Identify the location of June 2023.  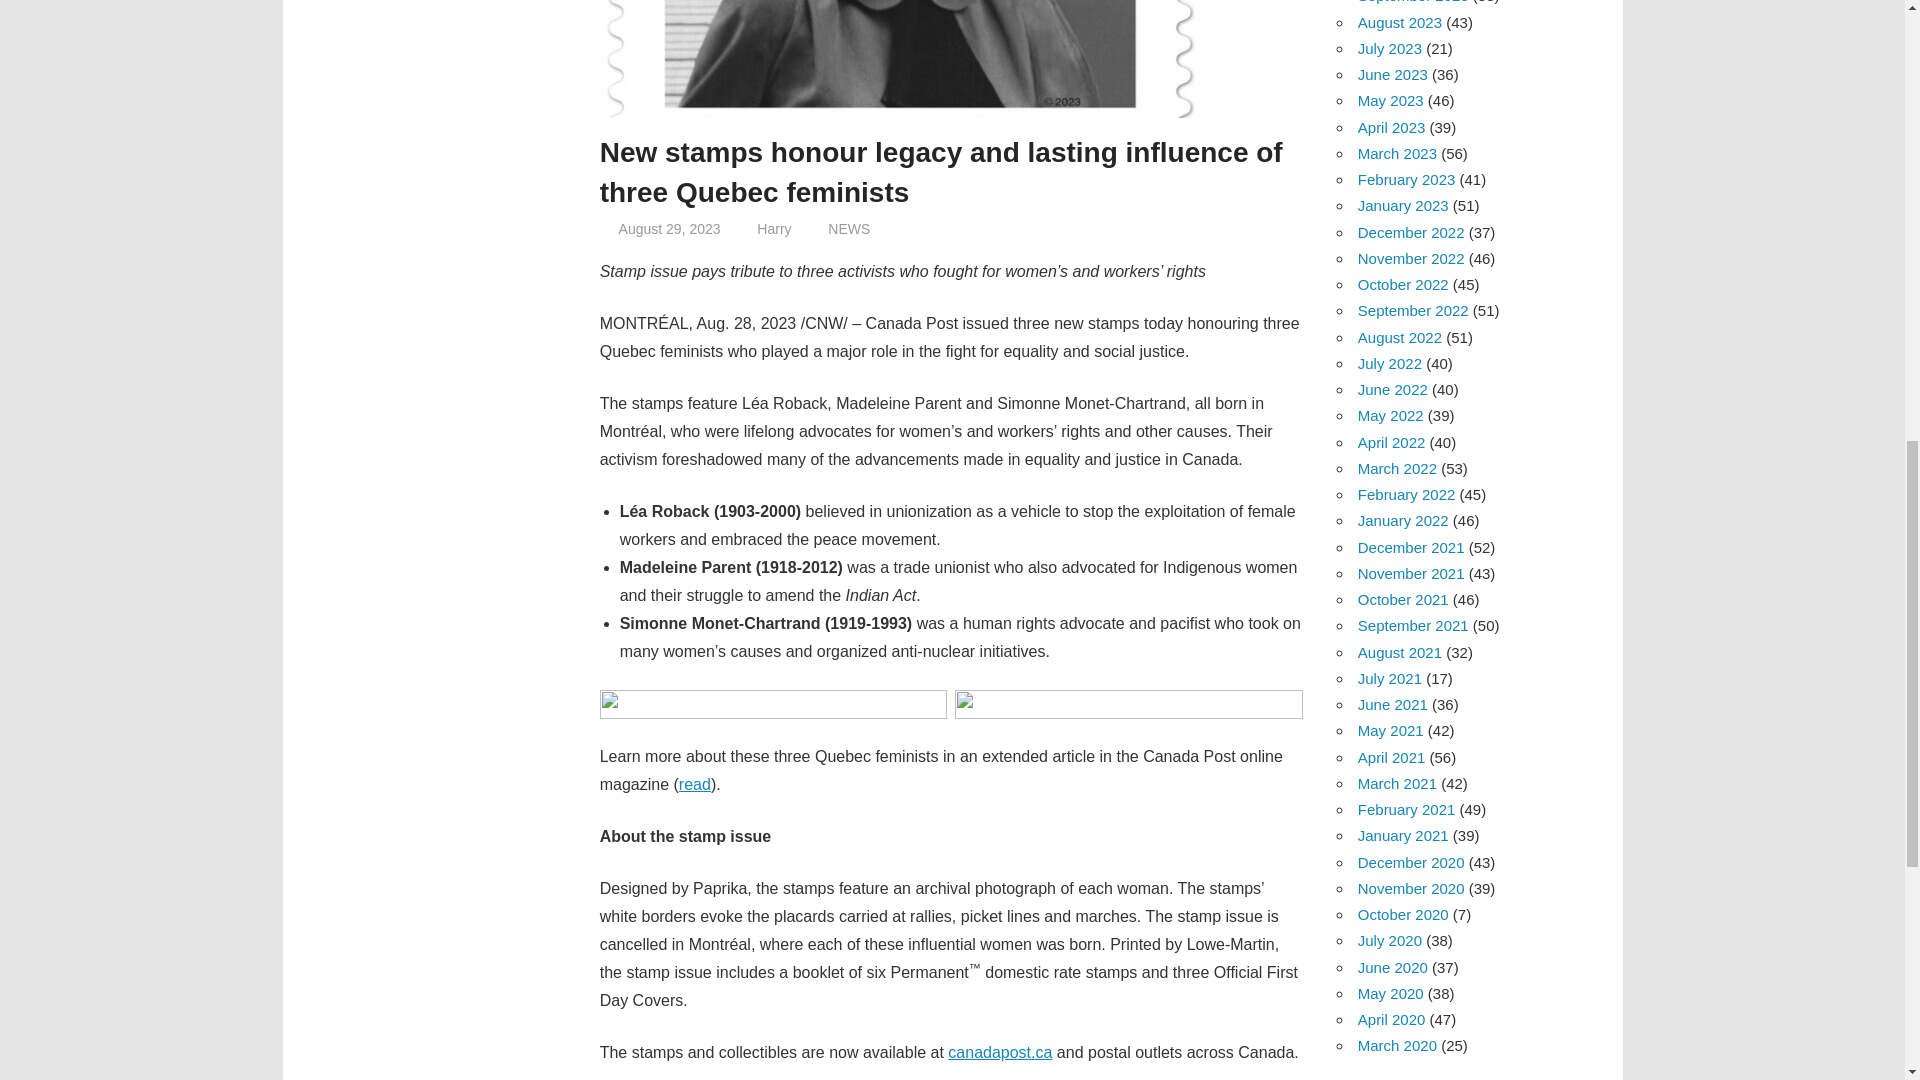
(1392, 74).